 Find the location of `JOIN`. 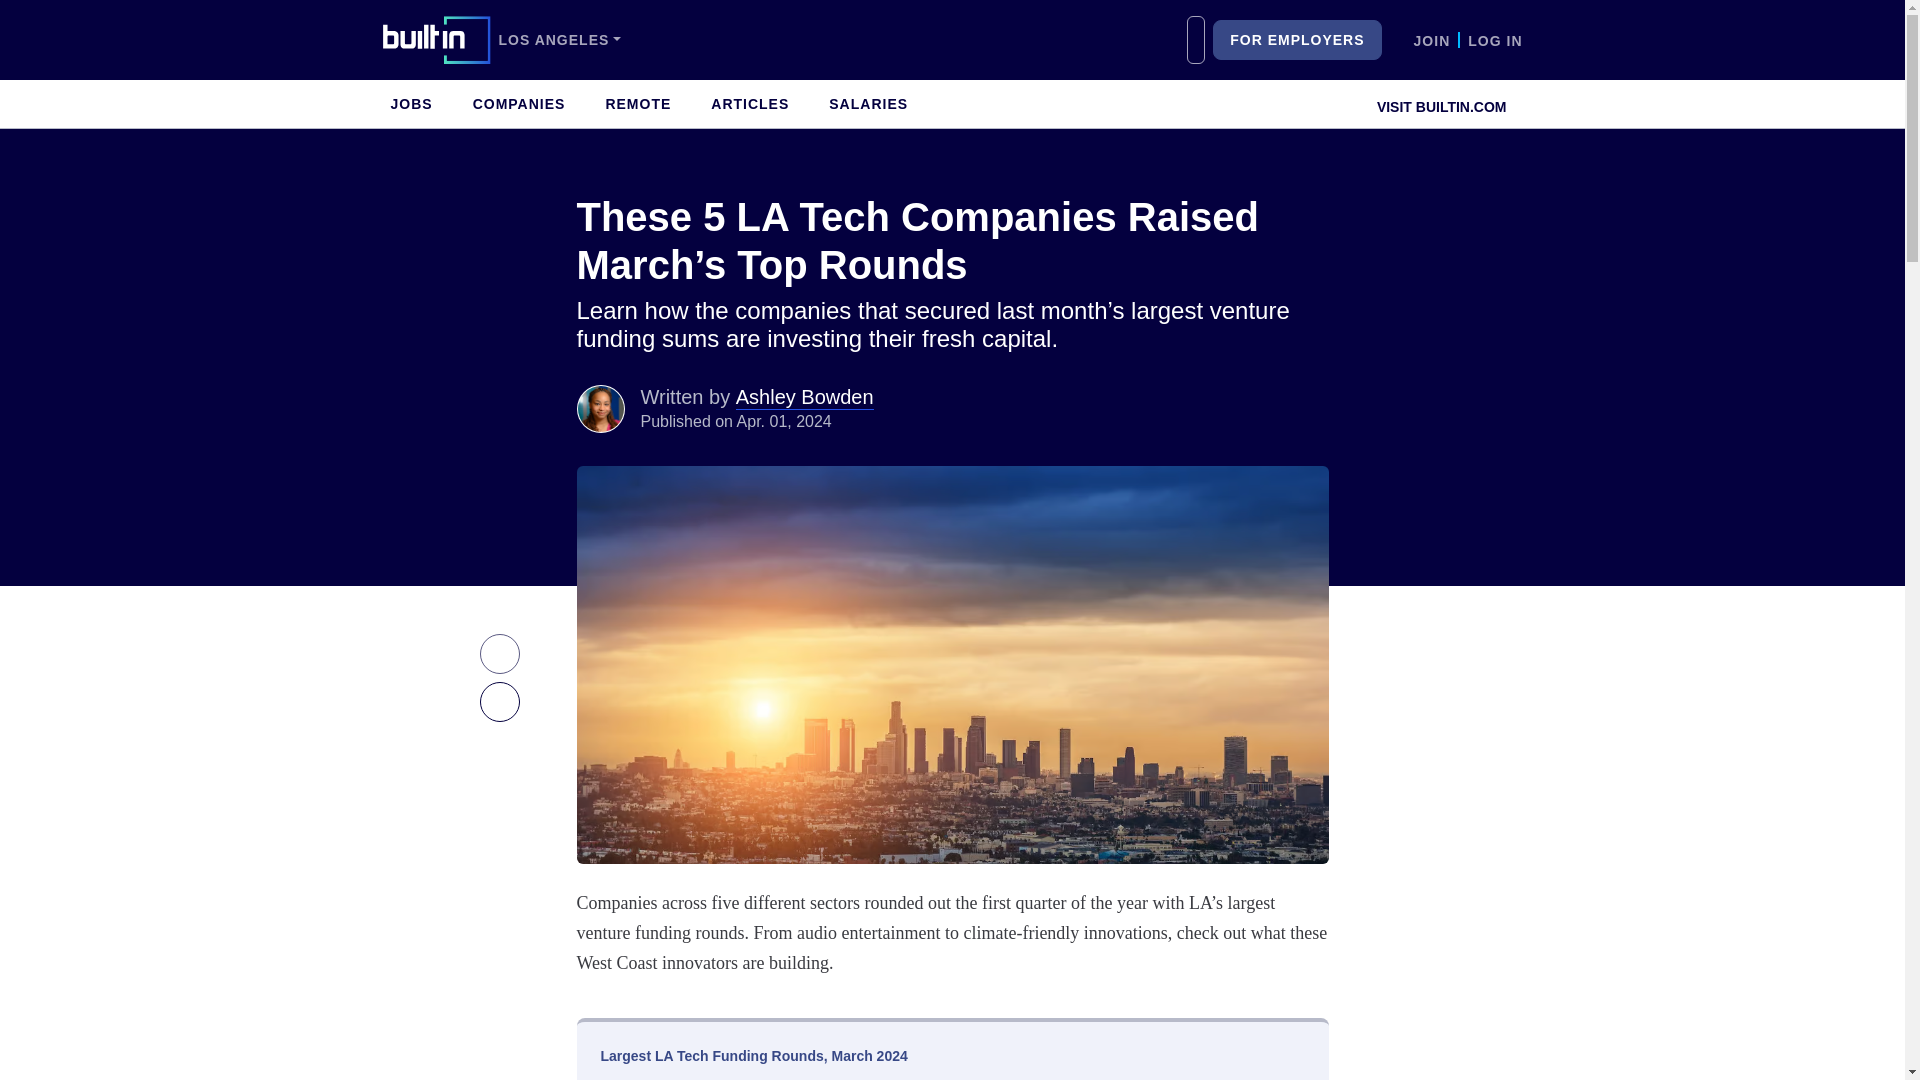

JOIN is located at coordinates (1432, 40).